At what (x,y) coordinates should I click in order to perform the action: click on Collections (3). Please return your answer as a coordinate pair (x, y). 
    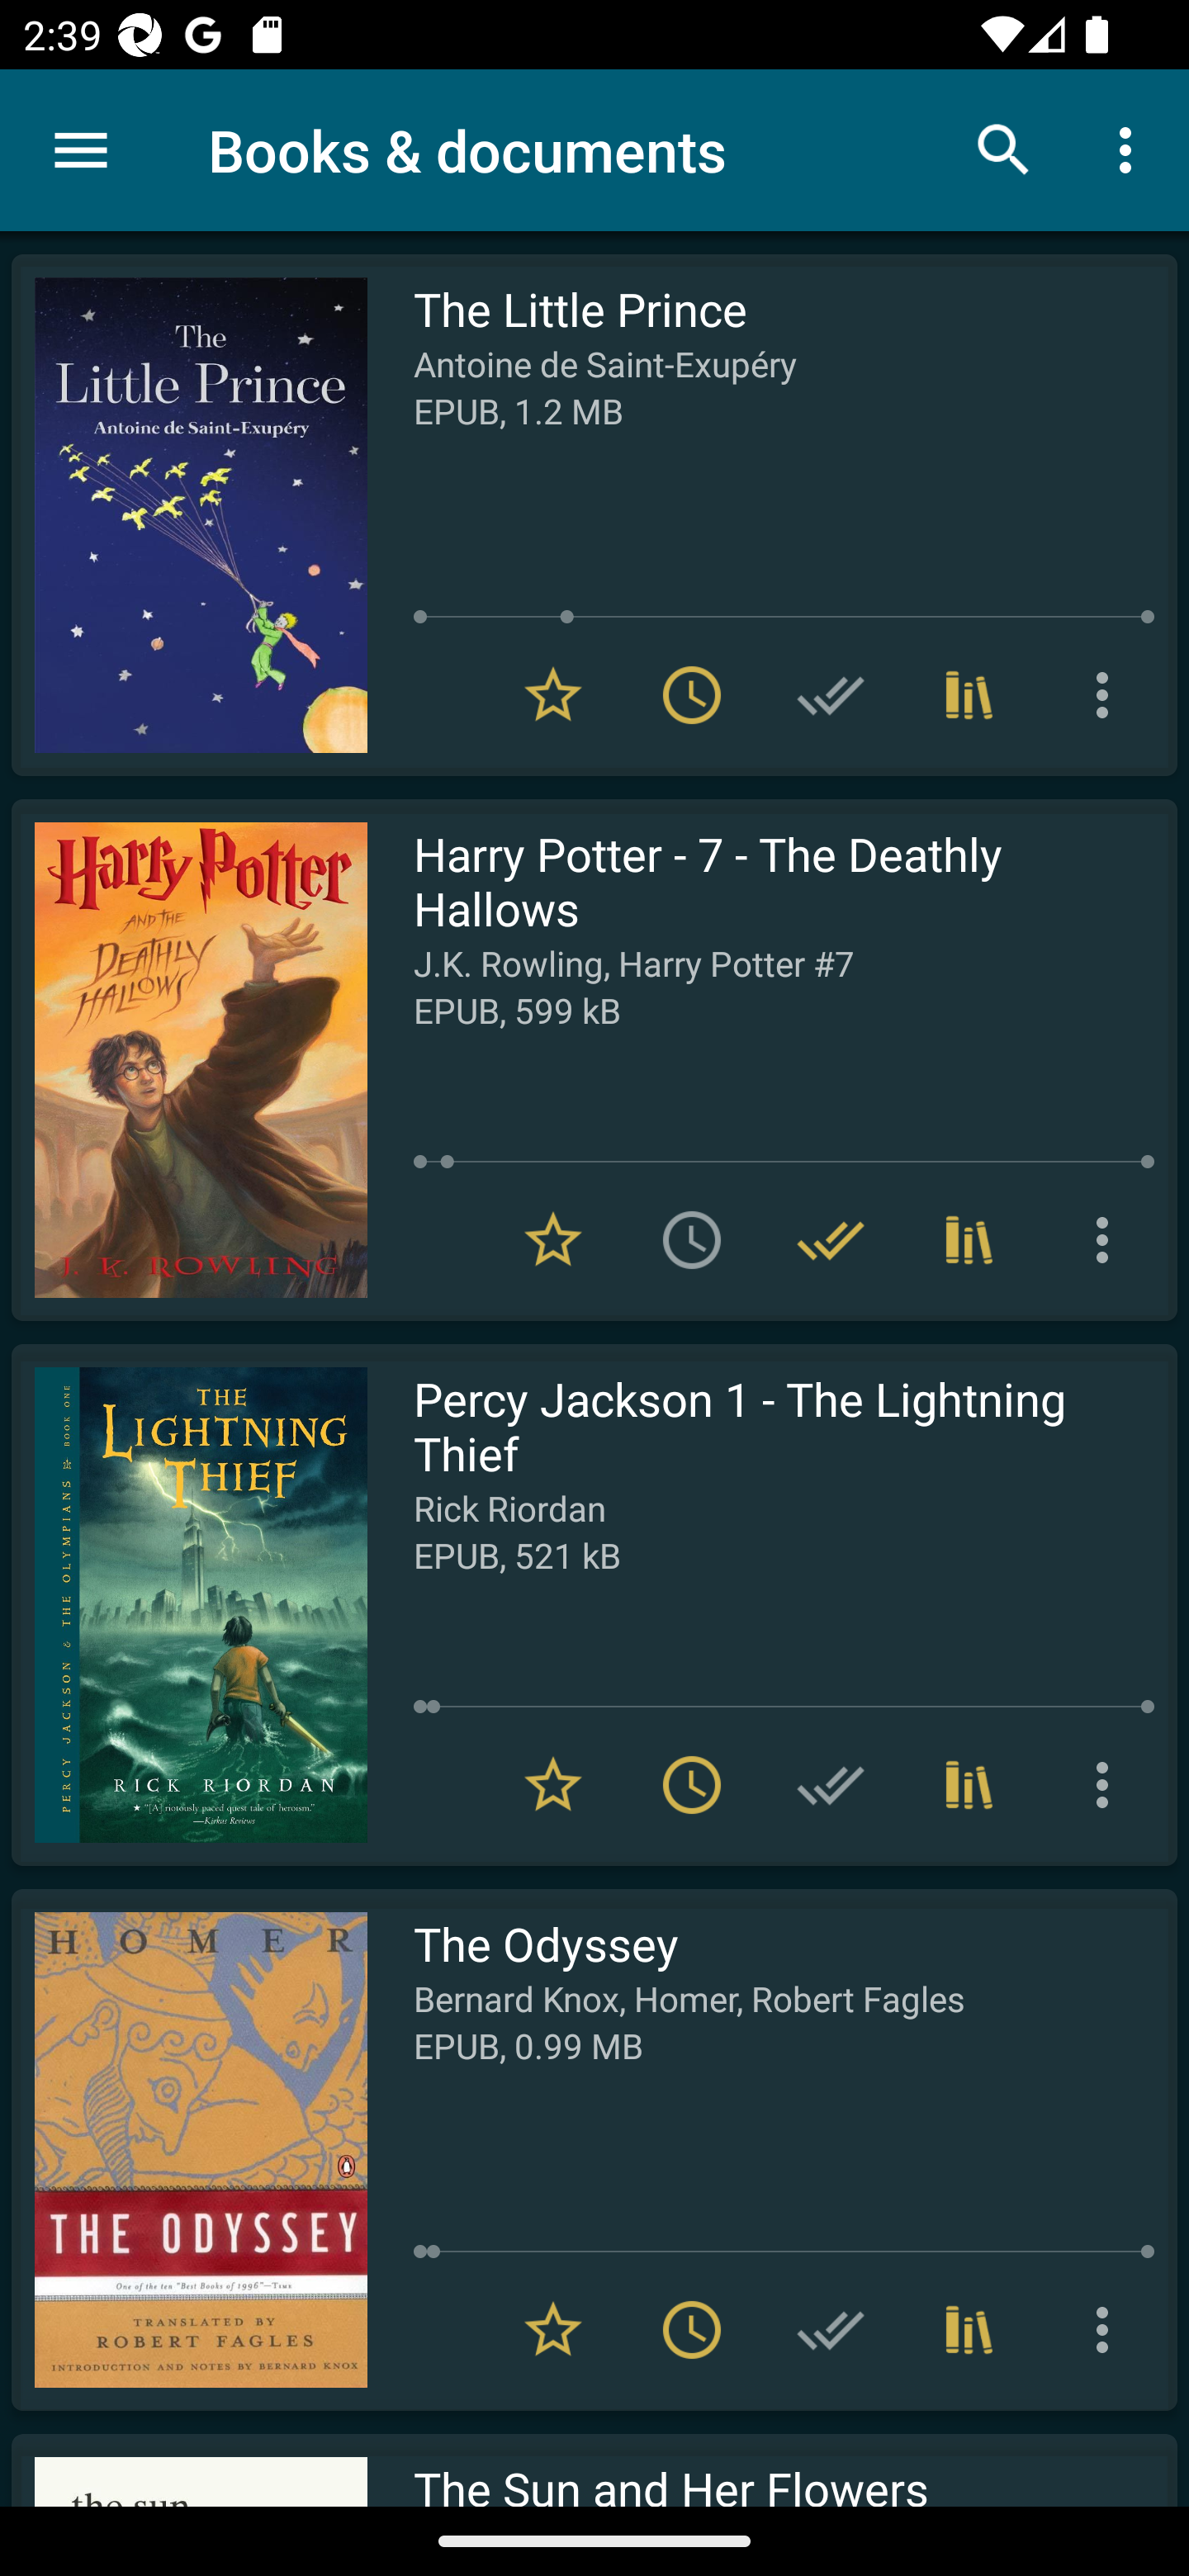
    Looking at the image, I should click on (969, 1238).